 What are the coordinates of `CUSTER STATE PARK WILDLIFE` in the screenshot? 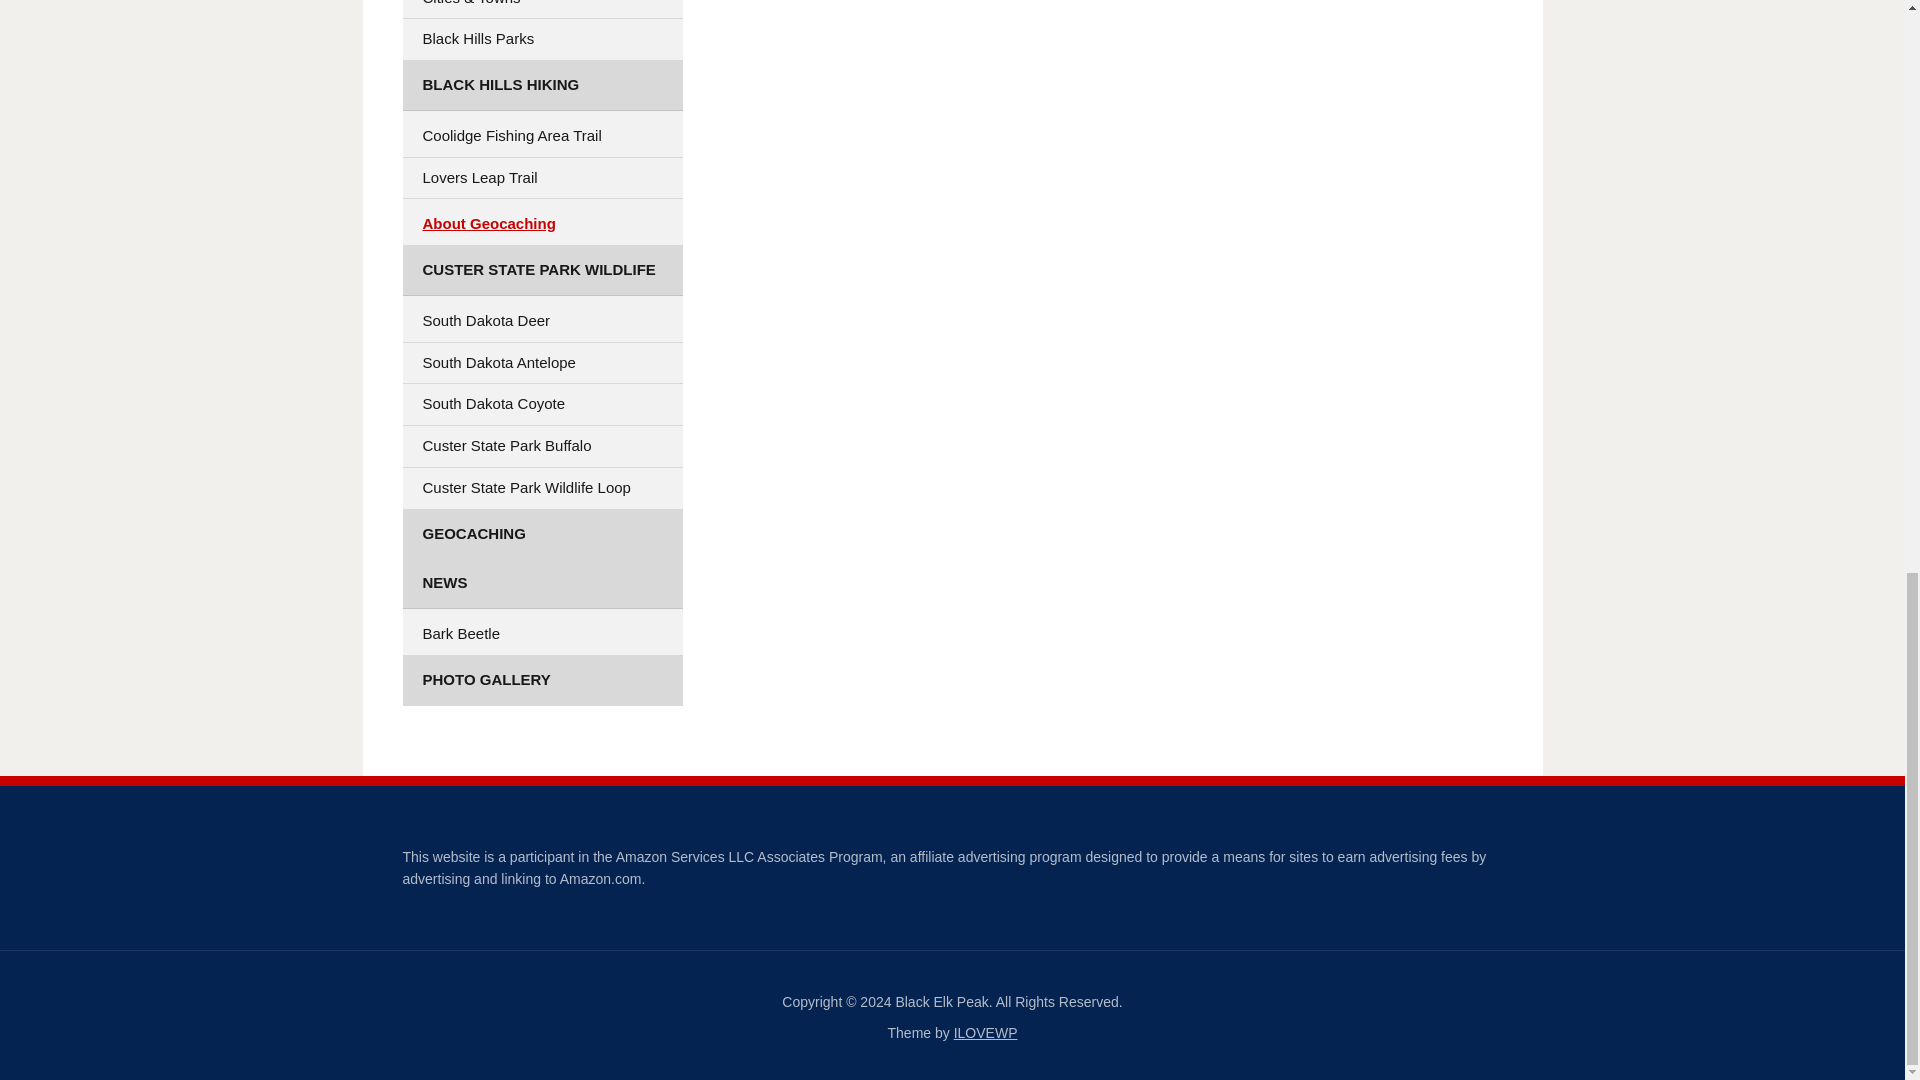 It's located at (541, 270).